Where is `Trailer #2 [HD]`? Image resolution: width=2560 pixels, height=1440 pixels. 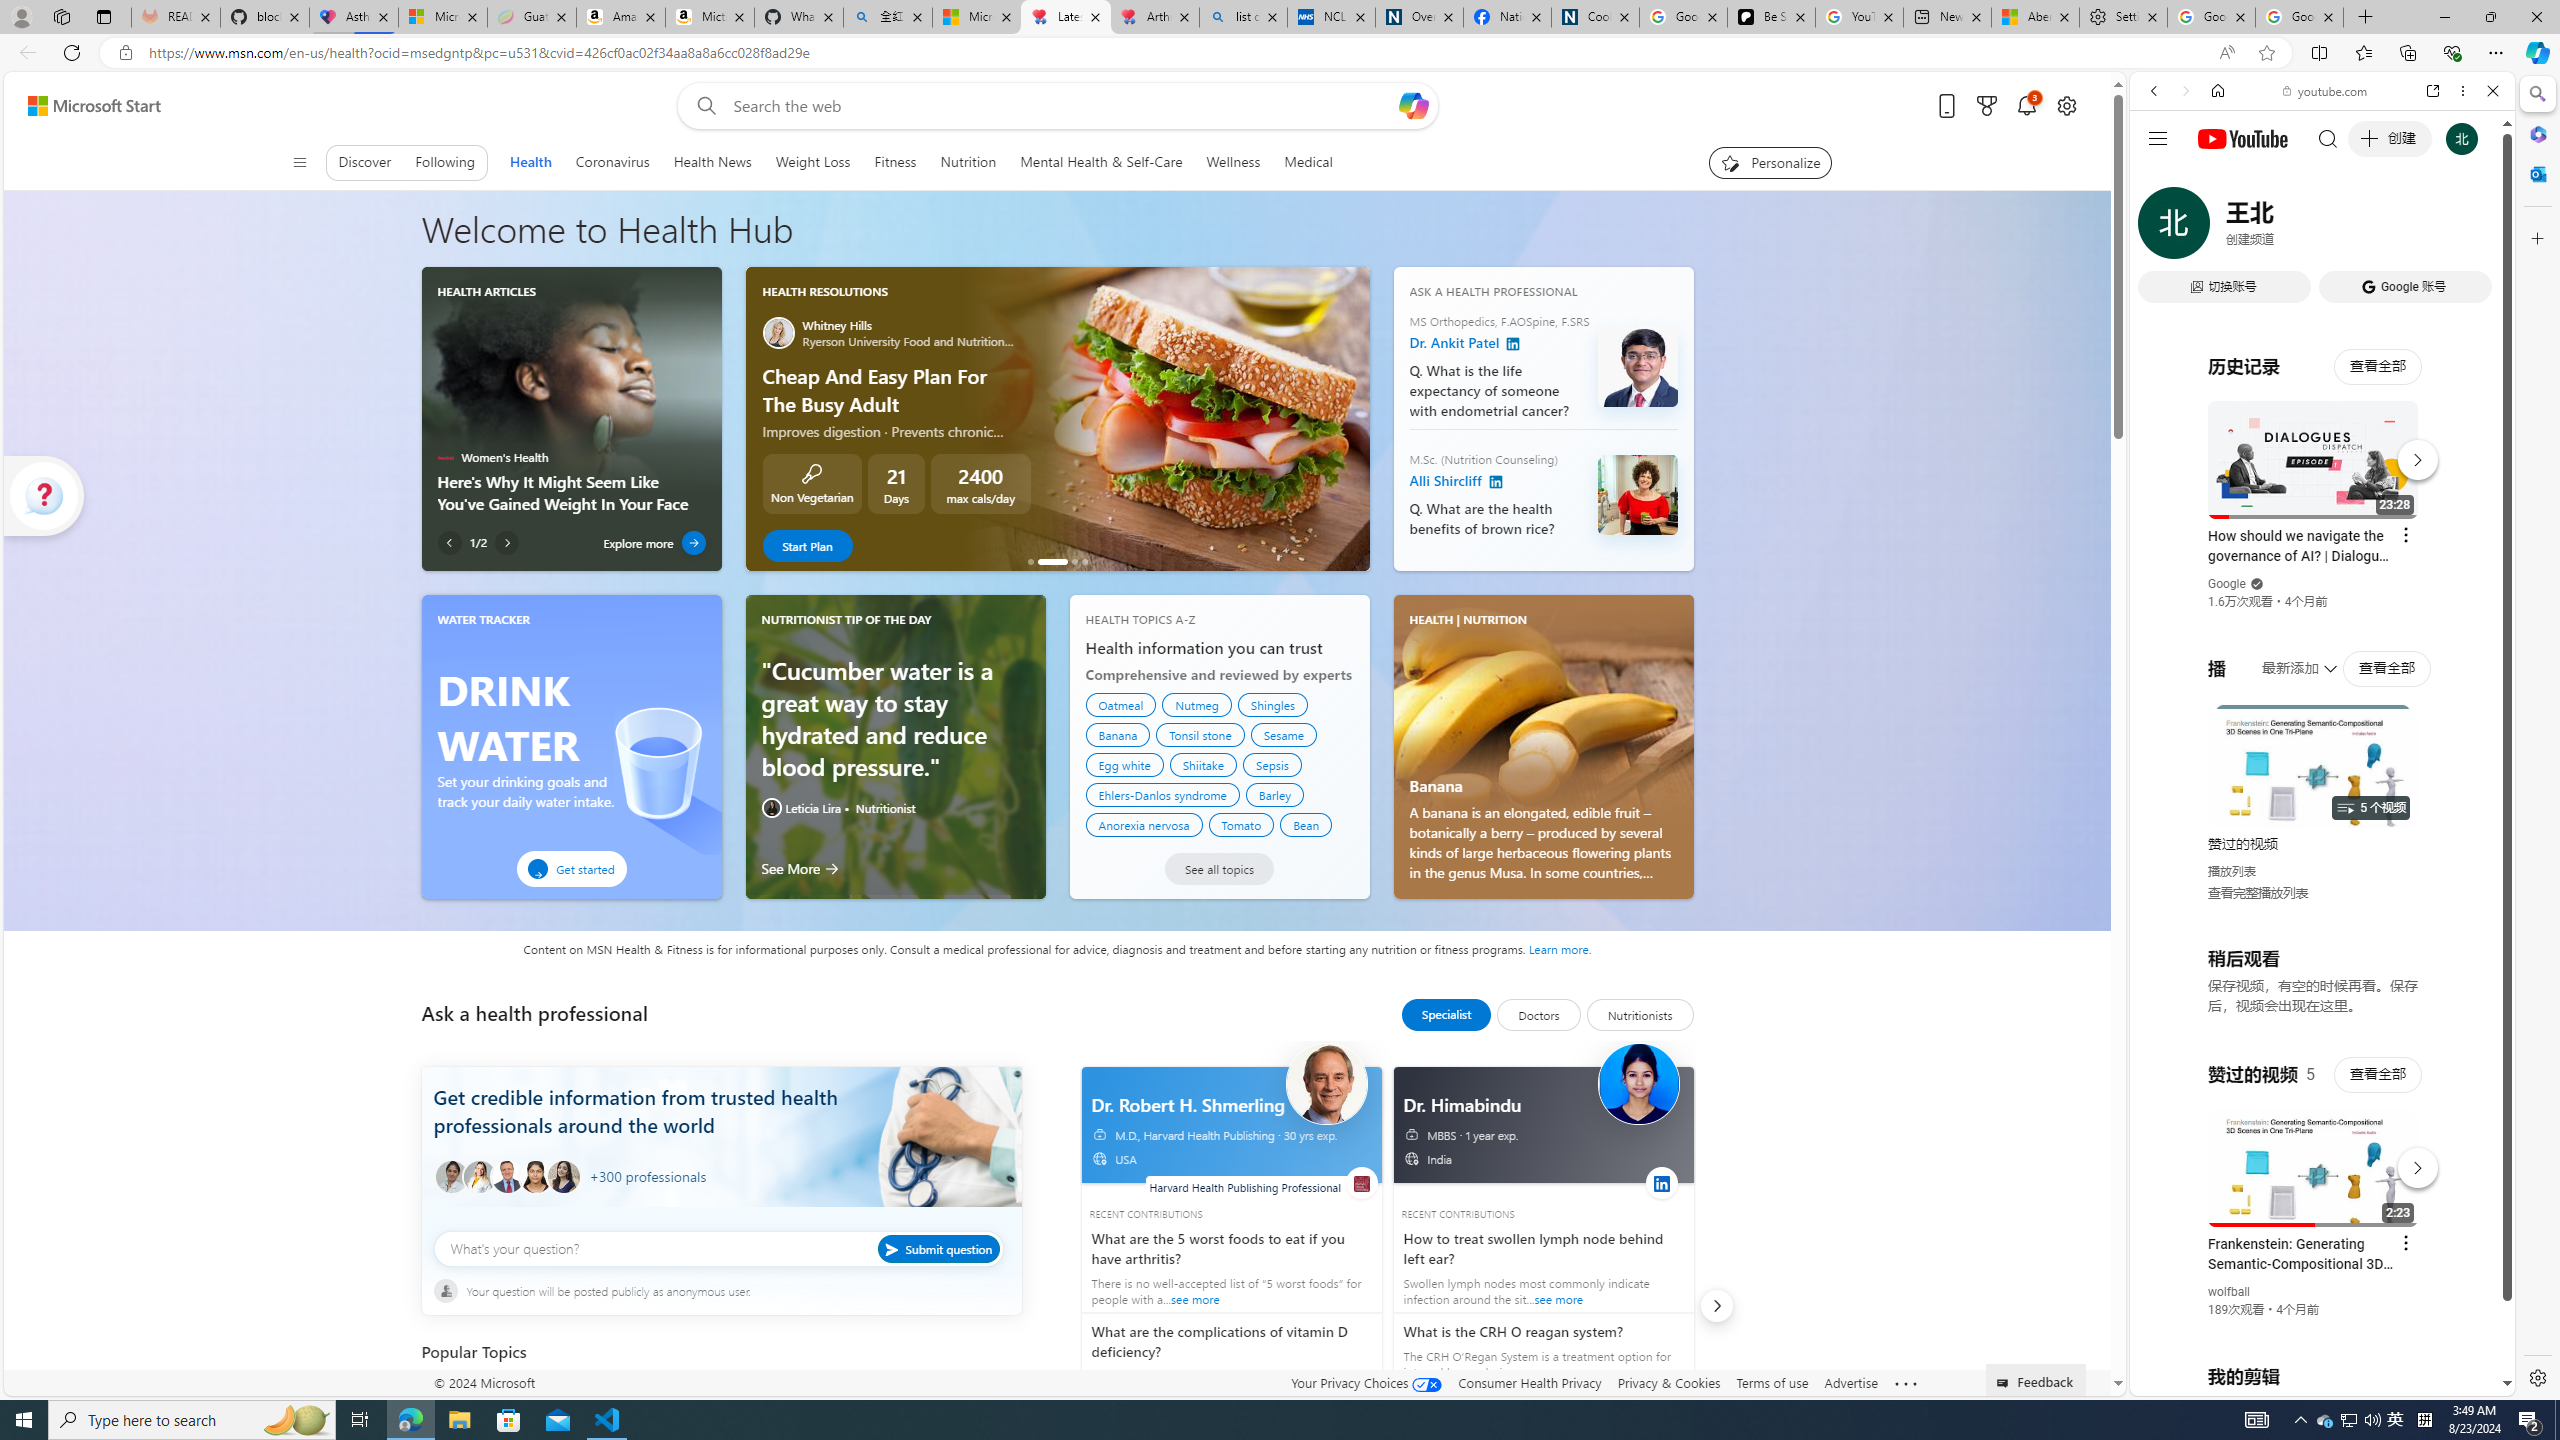
Trailer #2 [HD] is located at coordinates (2322, 592).